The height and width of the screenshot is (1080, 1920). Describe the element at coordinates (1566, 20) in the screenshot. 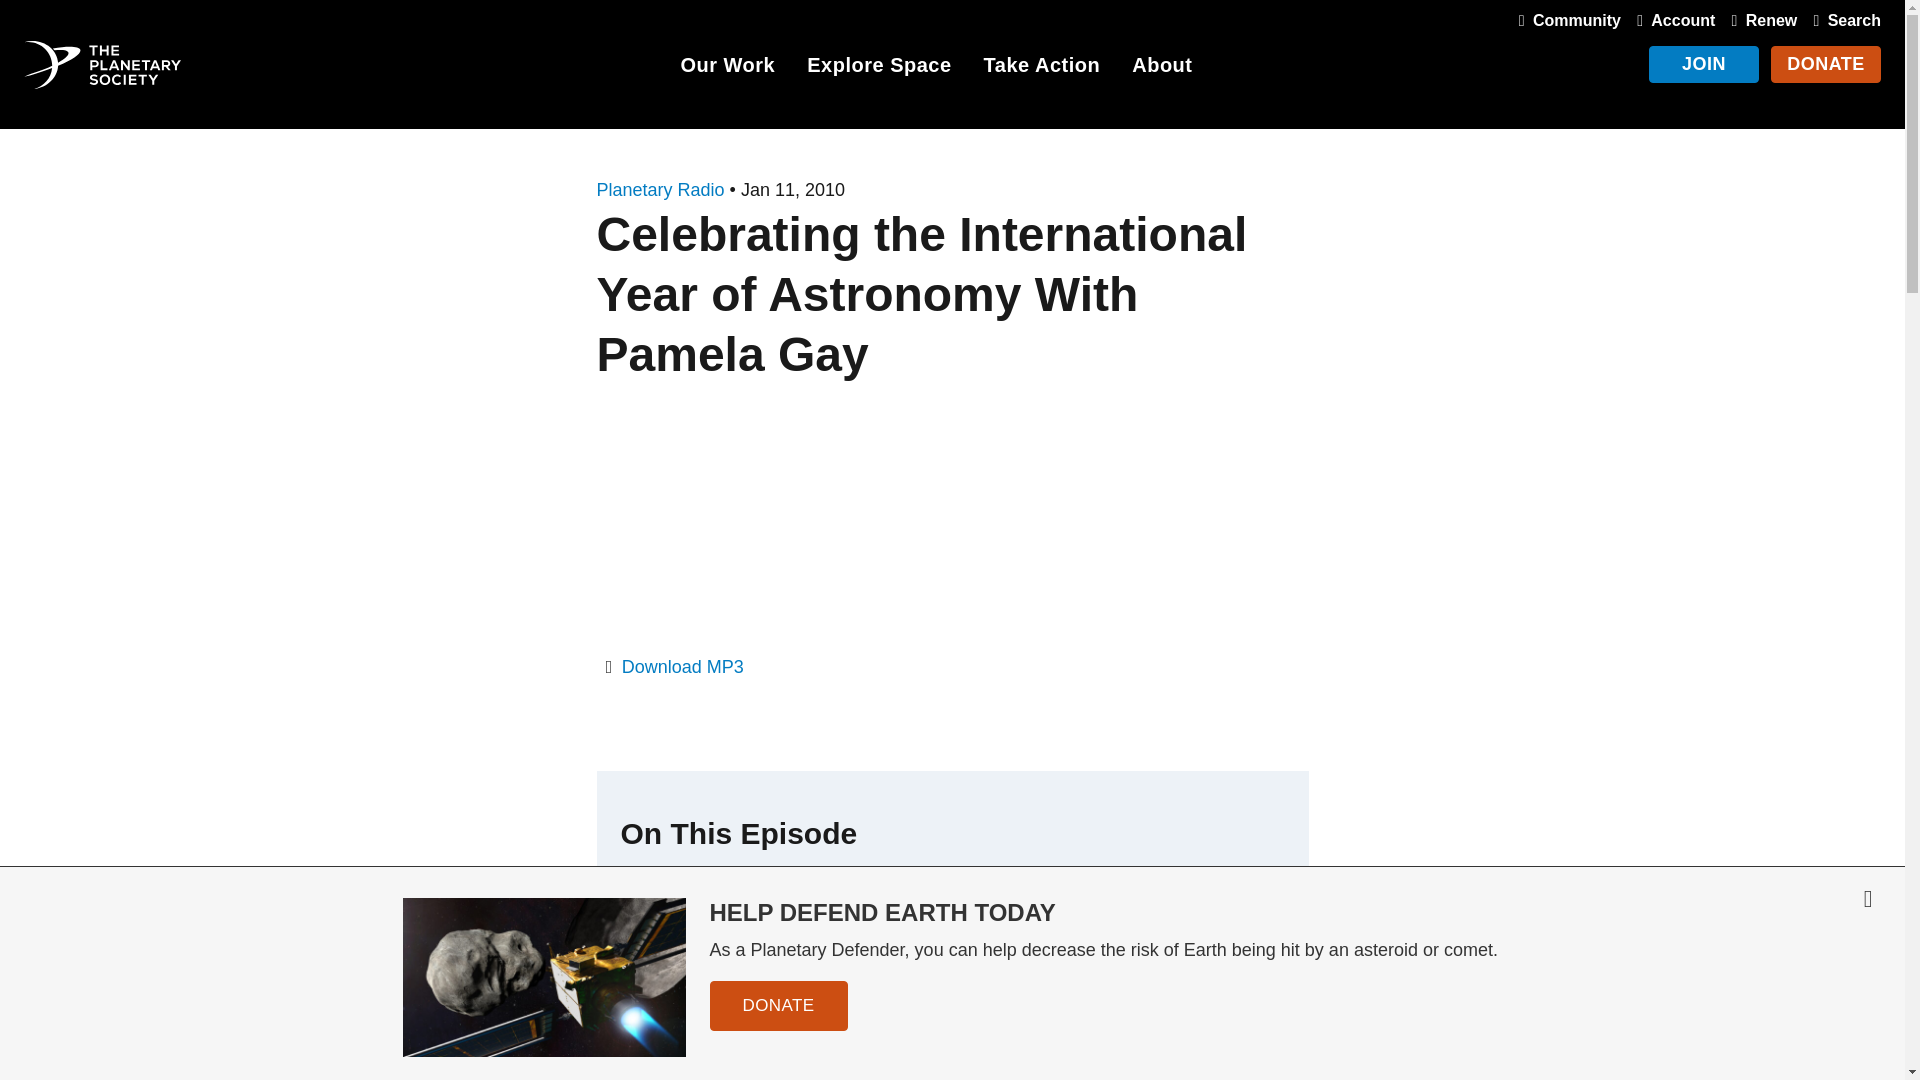

I see `Community` at that location.